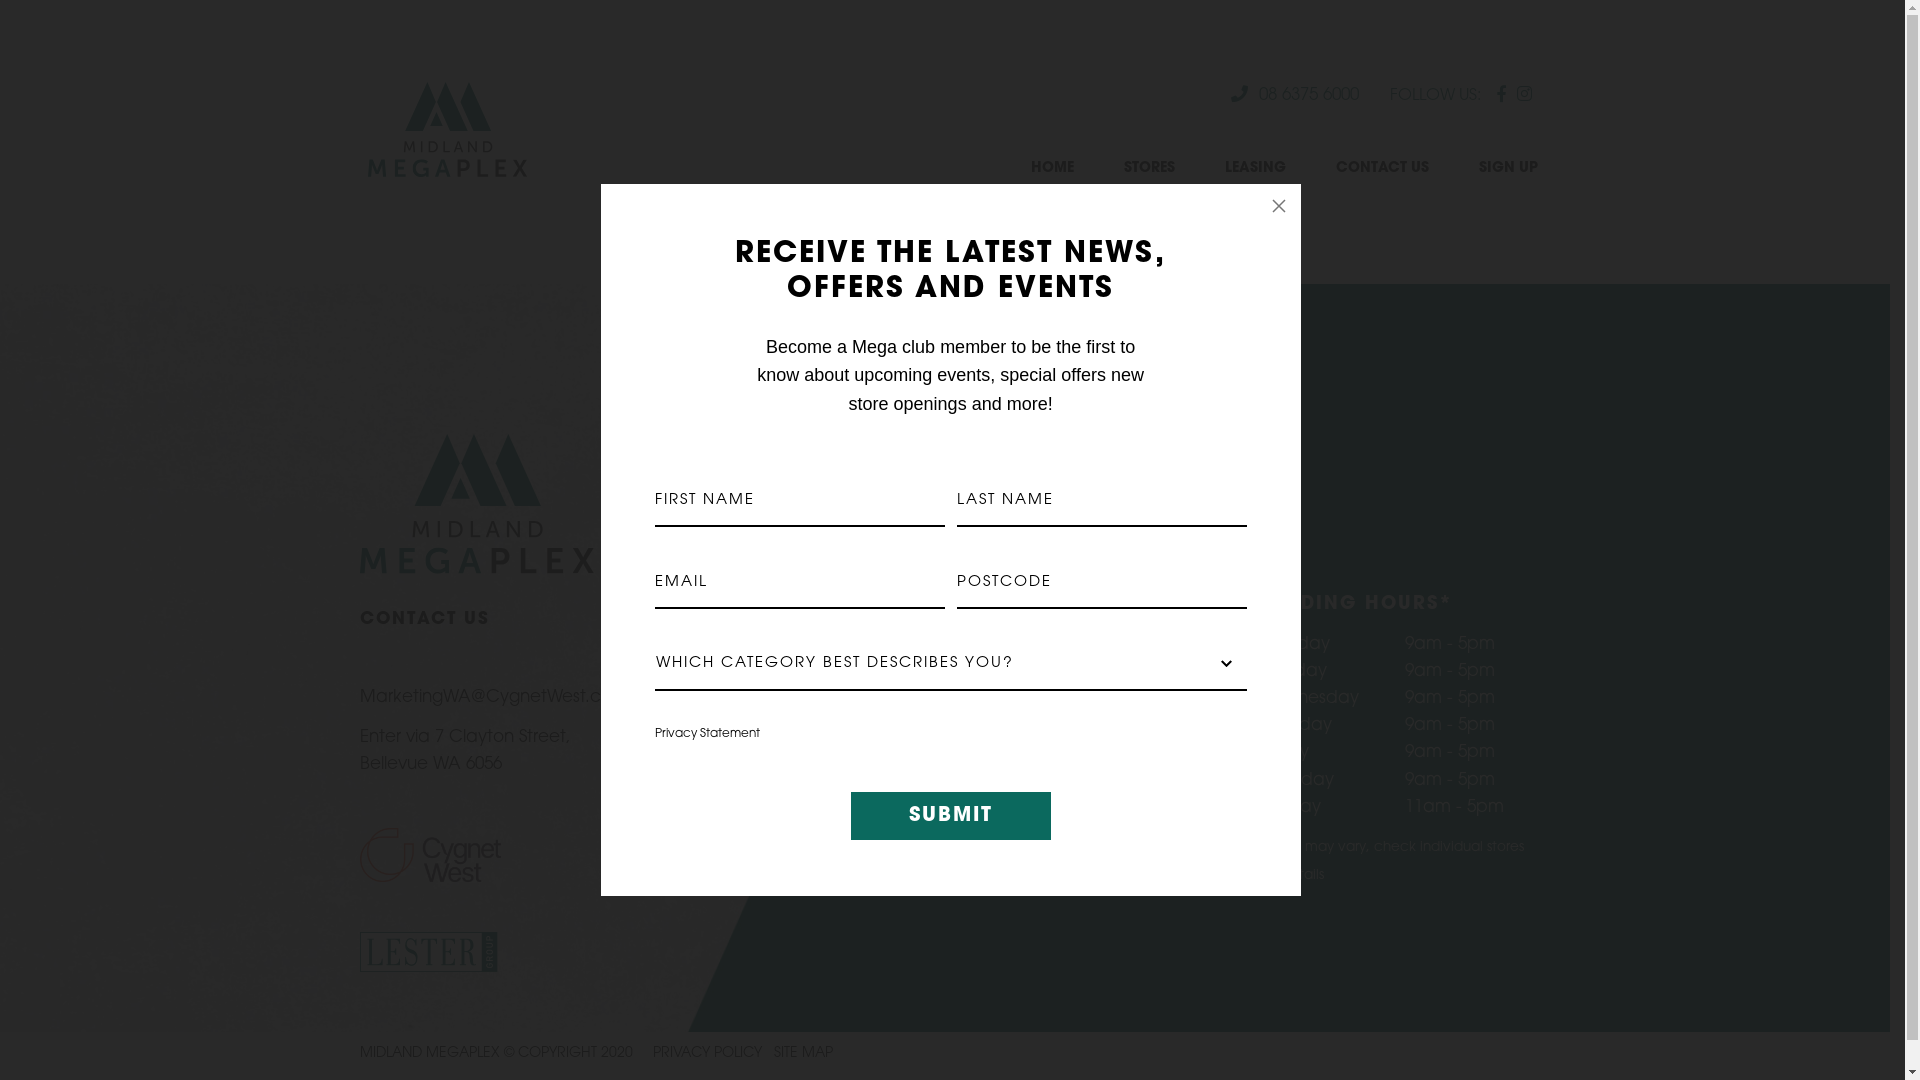 This screenshot has height=1080, width=1920. What do you see at coordinates (1508, 168) in the screenshot?
I see `SIGN UP` at bounding box center [1508, 168].